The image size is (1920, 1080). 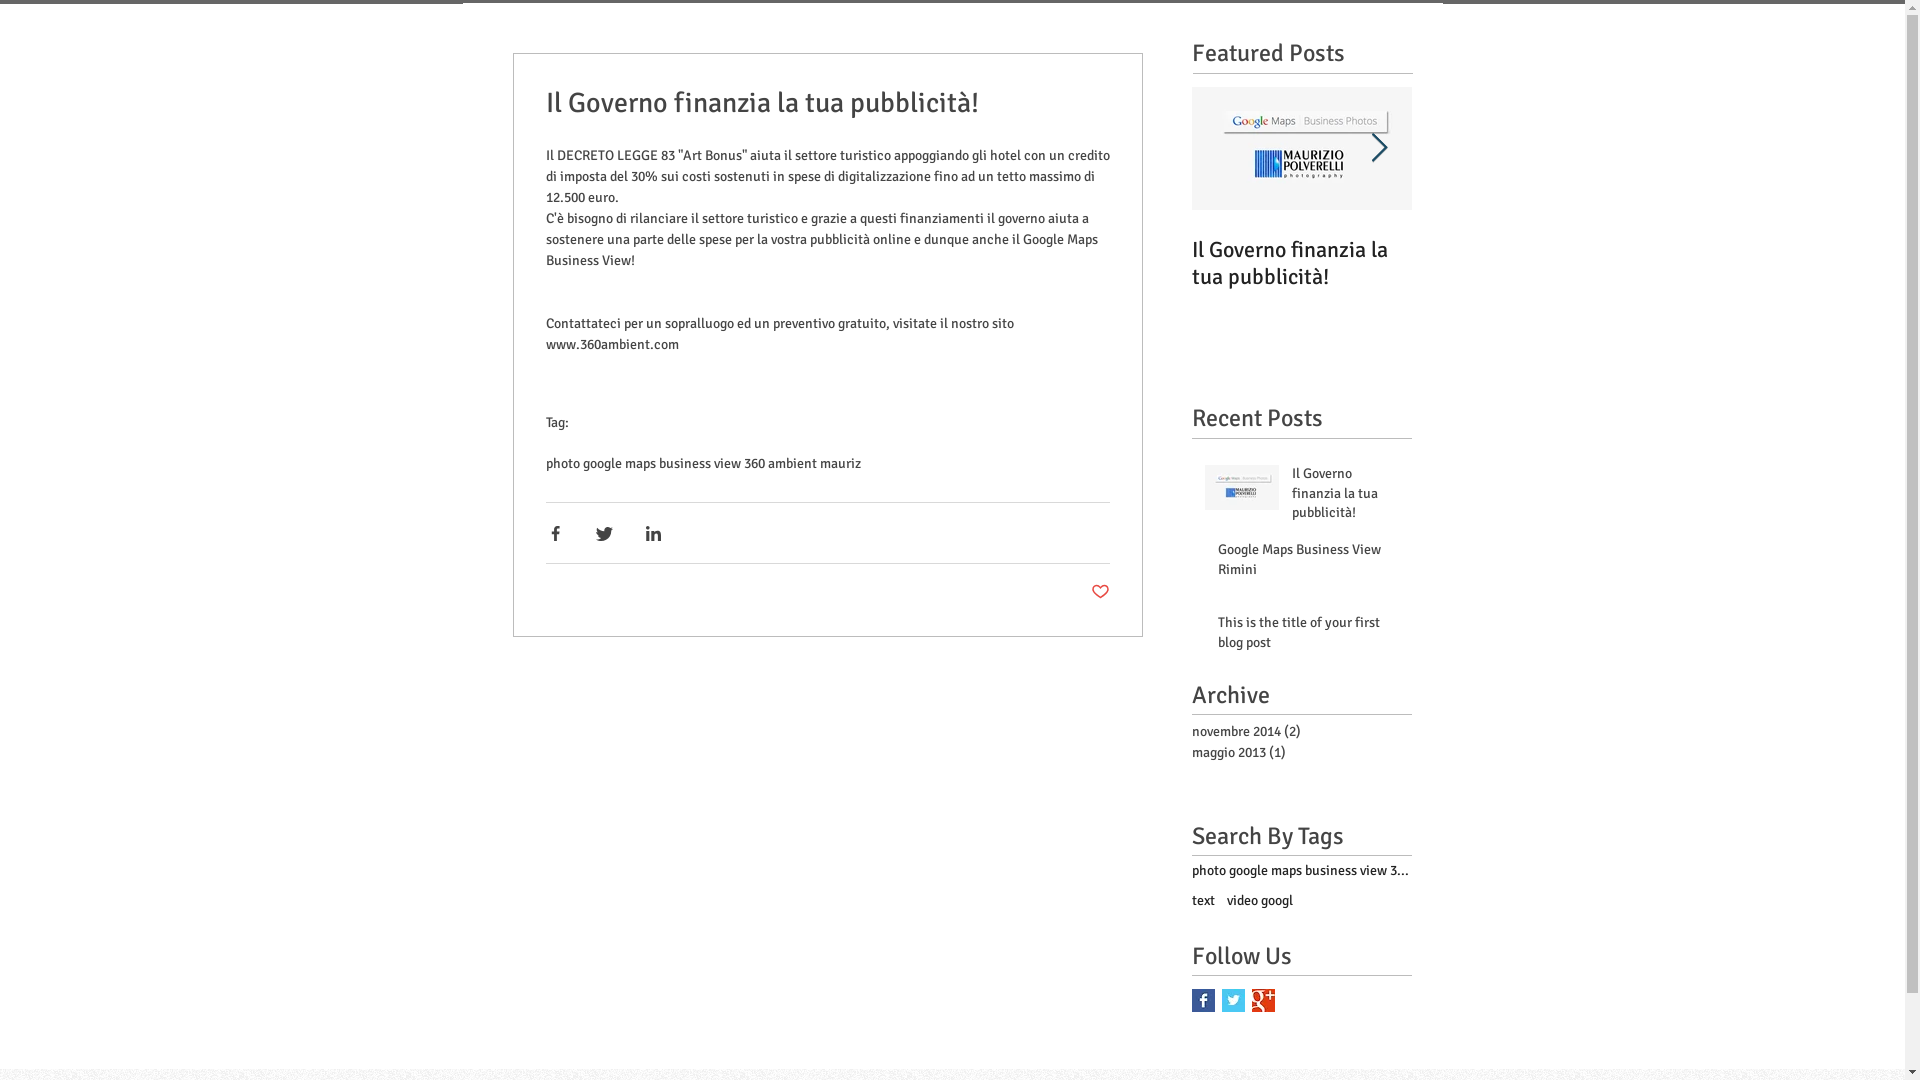 I want to click on text, so click(x=1204, y=901).